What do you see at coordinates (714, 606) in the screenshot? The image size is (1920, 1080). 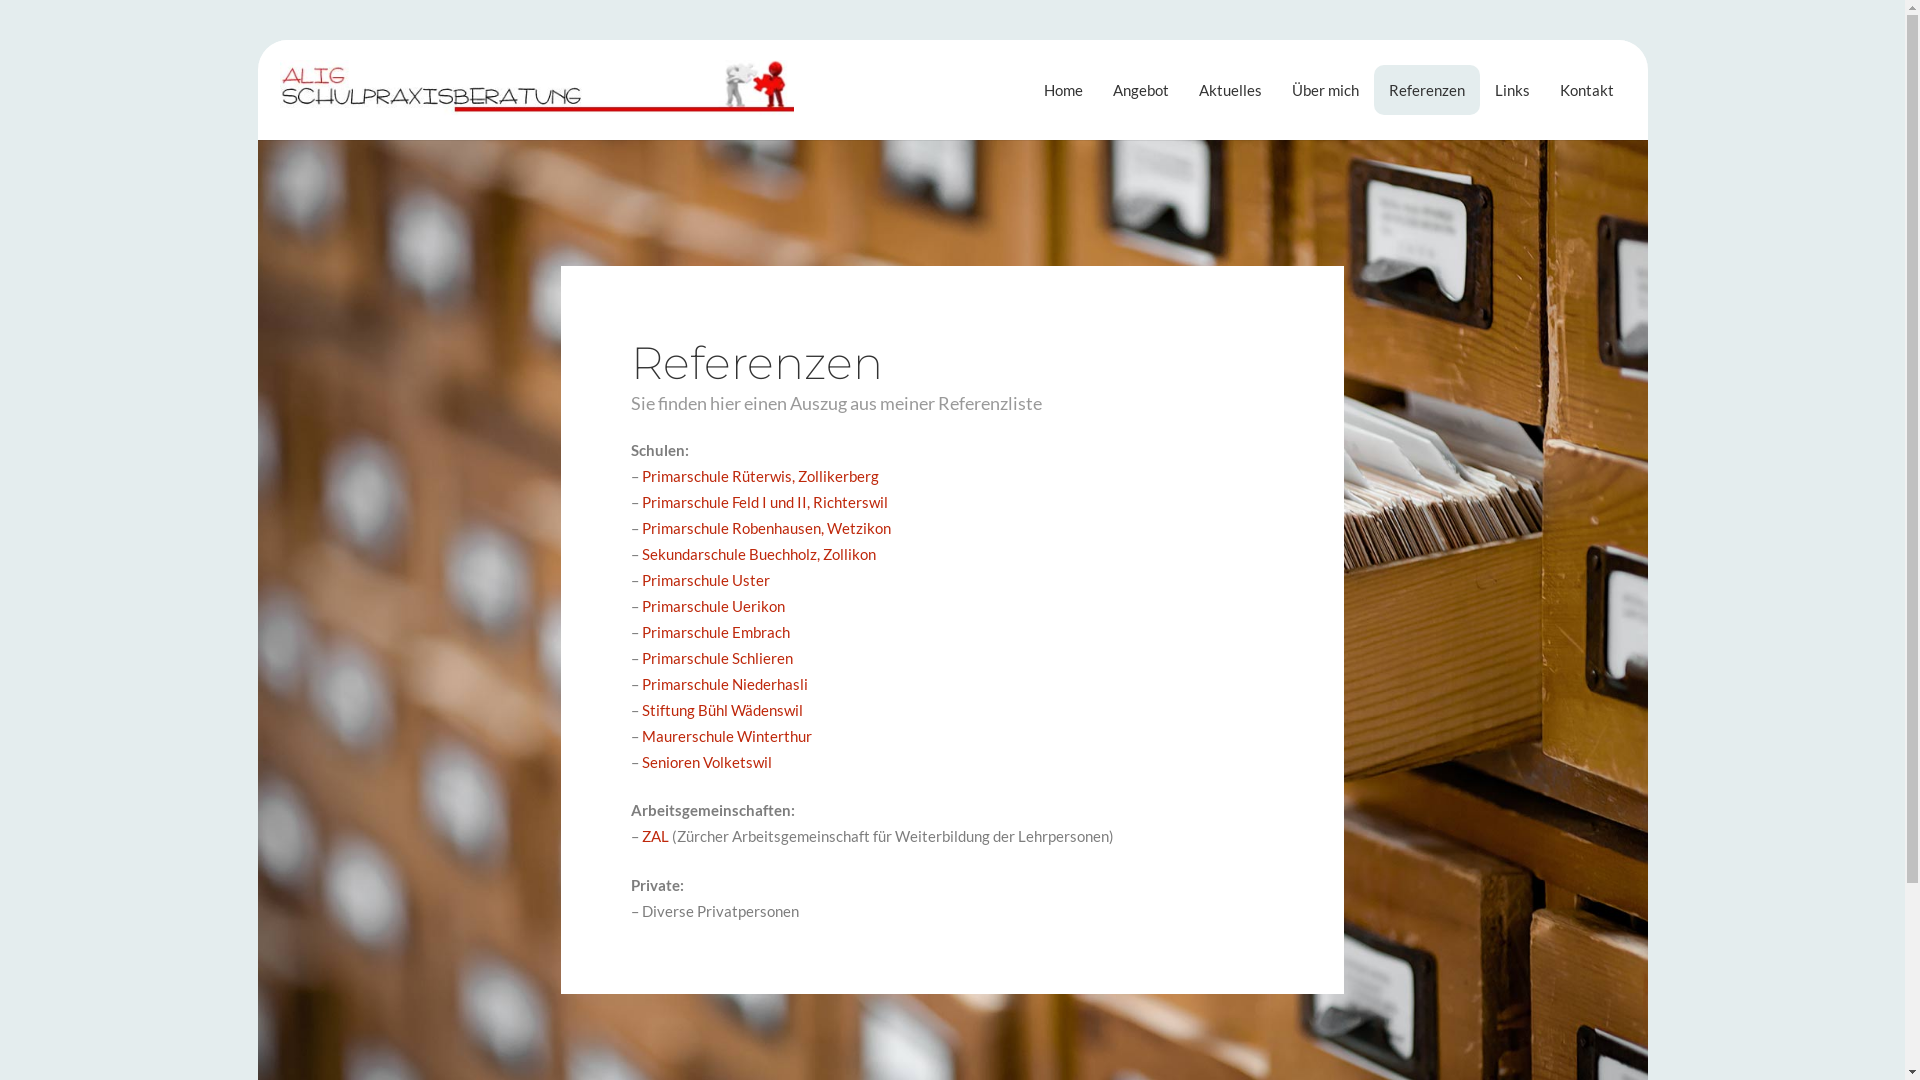 I see `Primarschule Uerikon` at bounding box center [714, 606].